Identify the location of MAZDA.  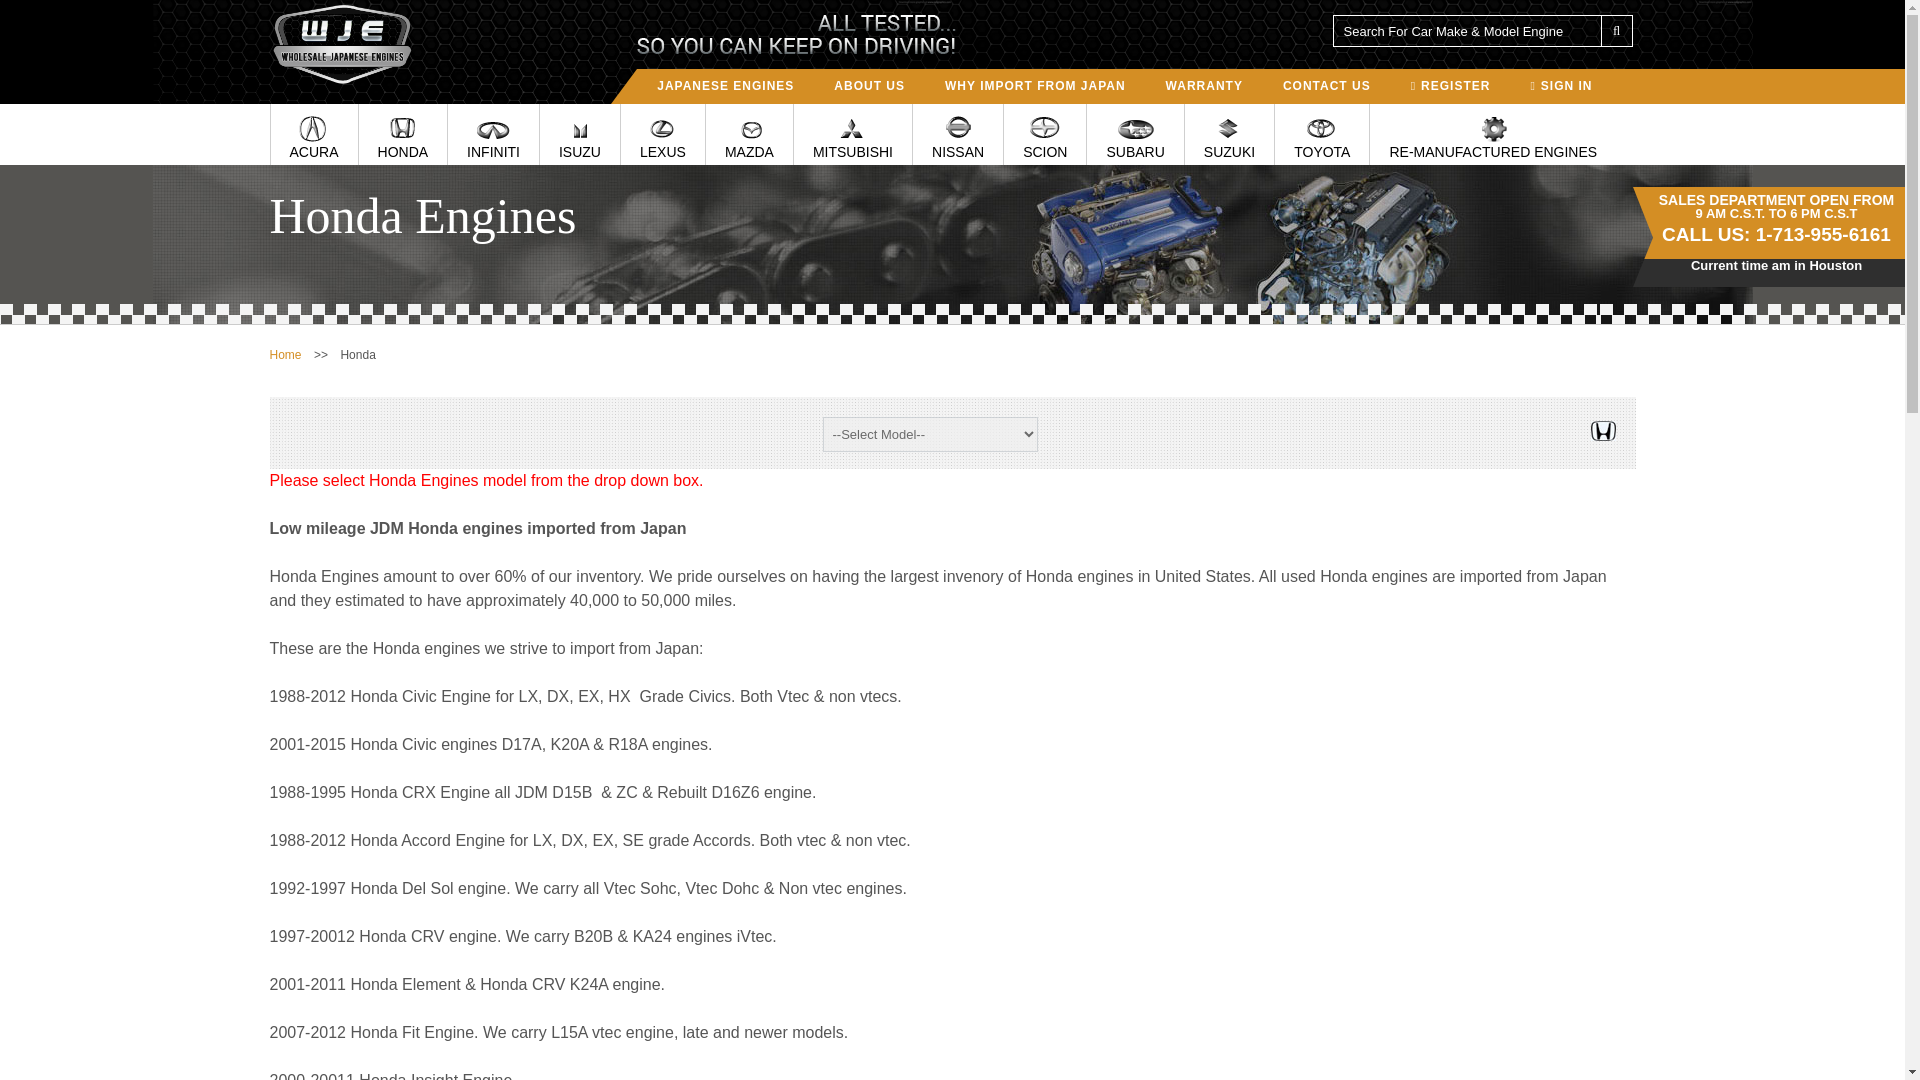
(749, 134).